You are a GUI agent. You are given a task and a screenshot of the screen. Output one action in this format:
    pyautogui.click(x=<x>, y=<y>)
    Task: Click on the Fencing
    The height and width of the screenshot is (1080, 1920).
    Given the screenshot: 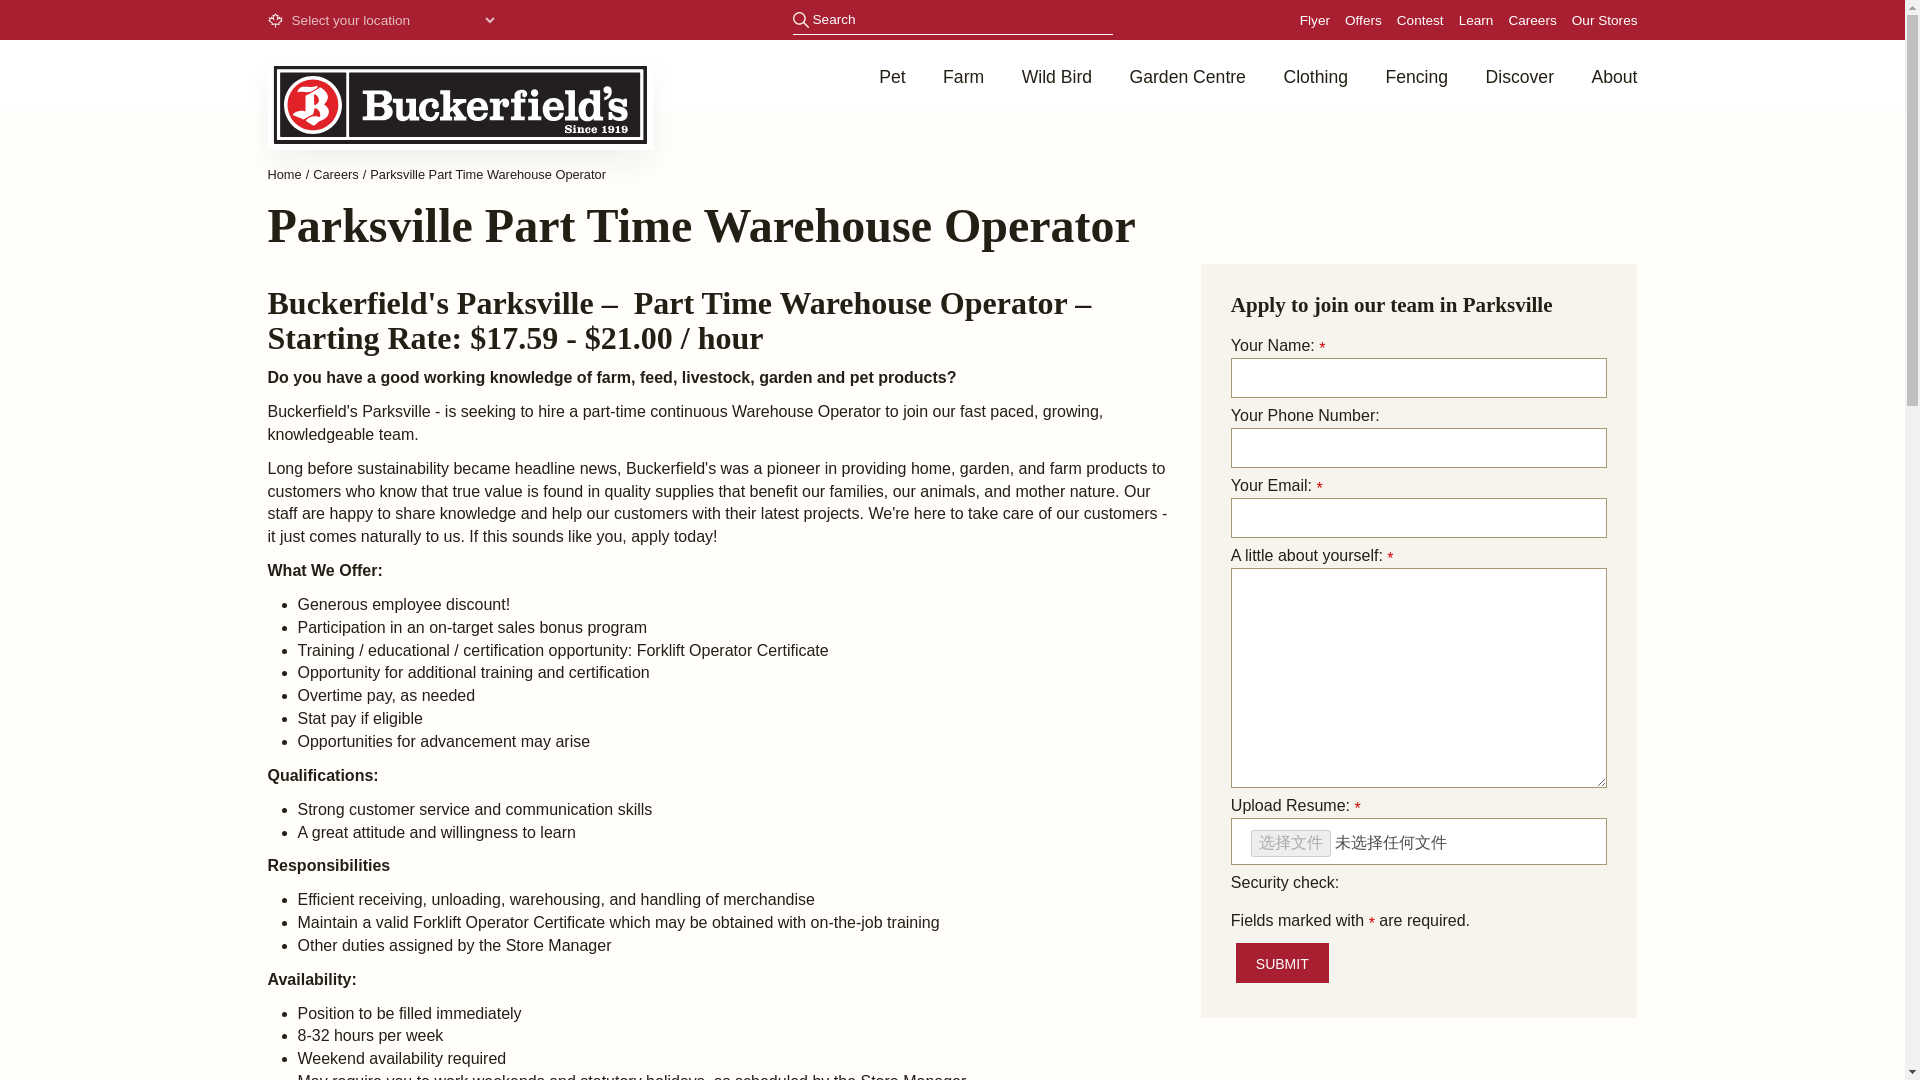 What is the action you would take?
    pyautogui.click(x=1416, y=74)
    